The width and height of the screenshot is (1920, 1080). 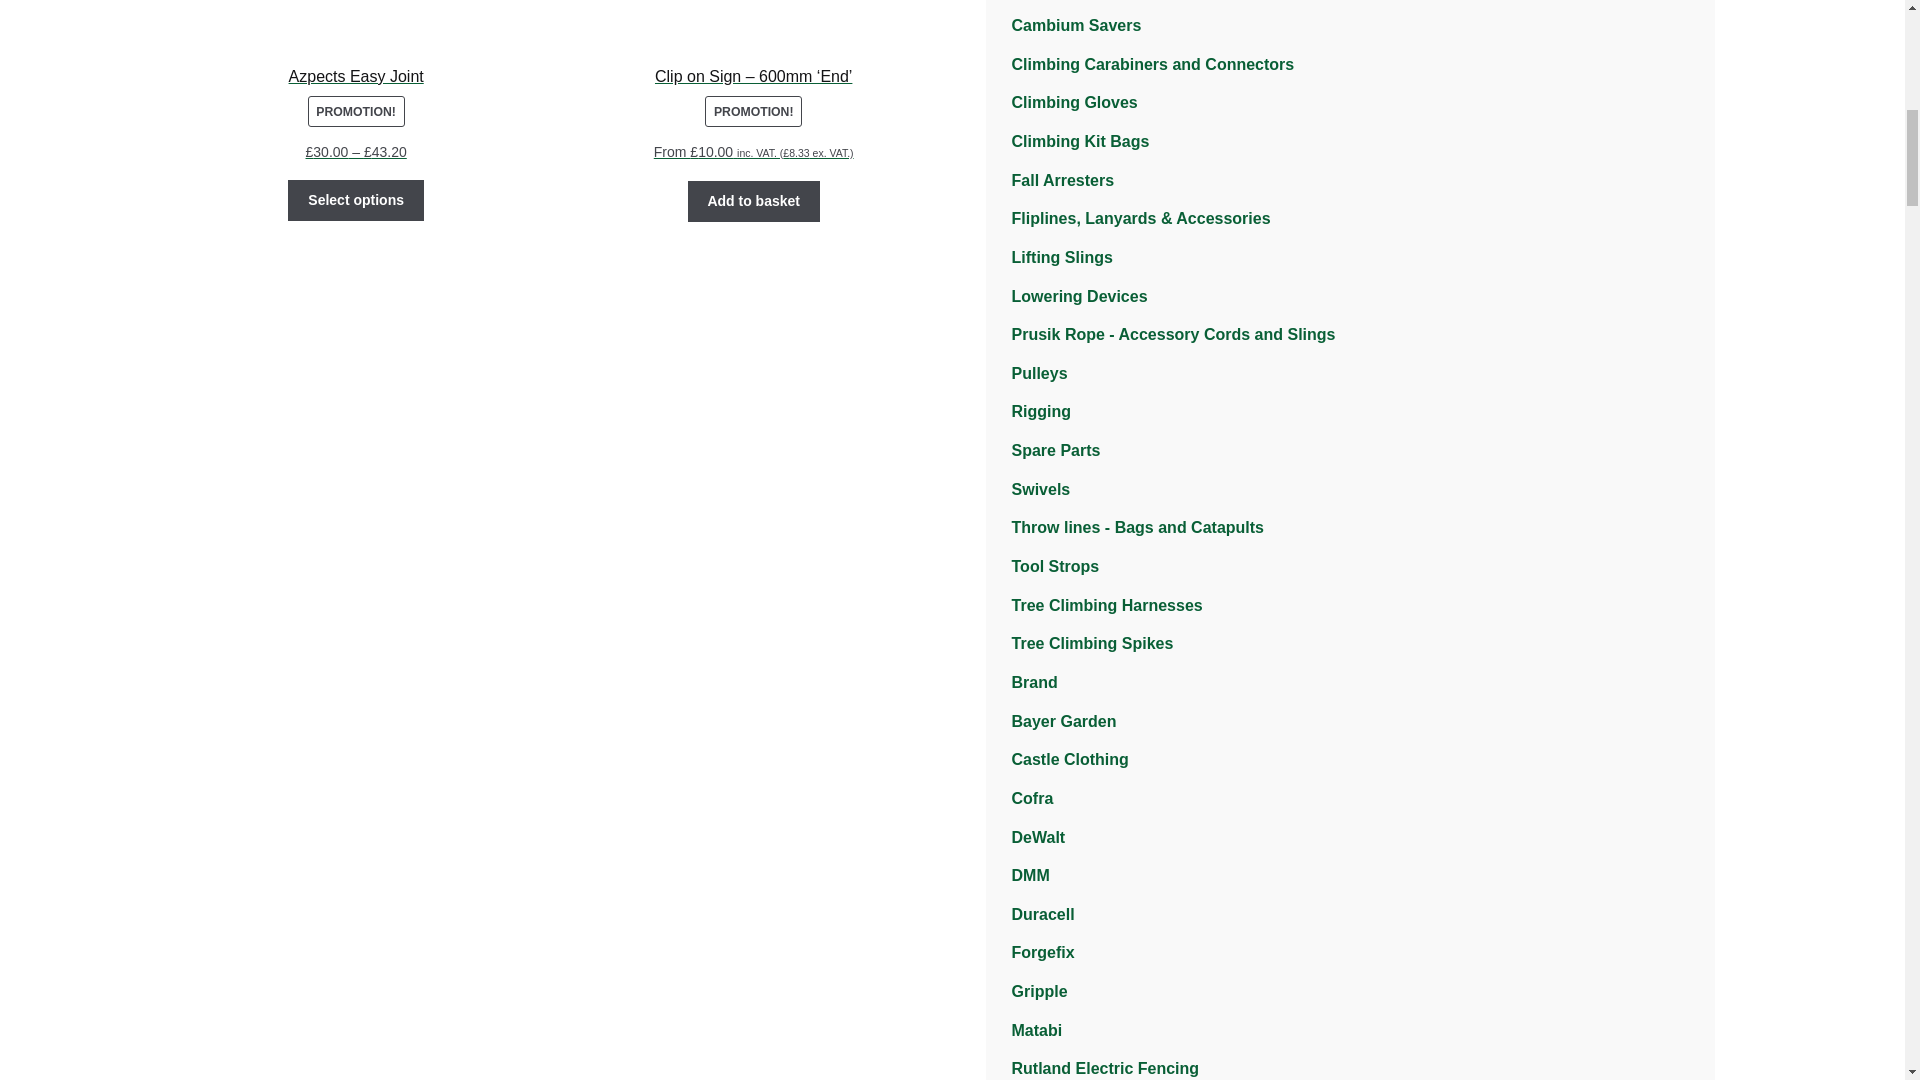 What do you see at coordinates (355, 200) in the screenshot?
I see `Select options` at bounding box center [355, 200].